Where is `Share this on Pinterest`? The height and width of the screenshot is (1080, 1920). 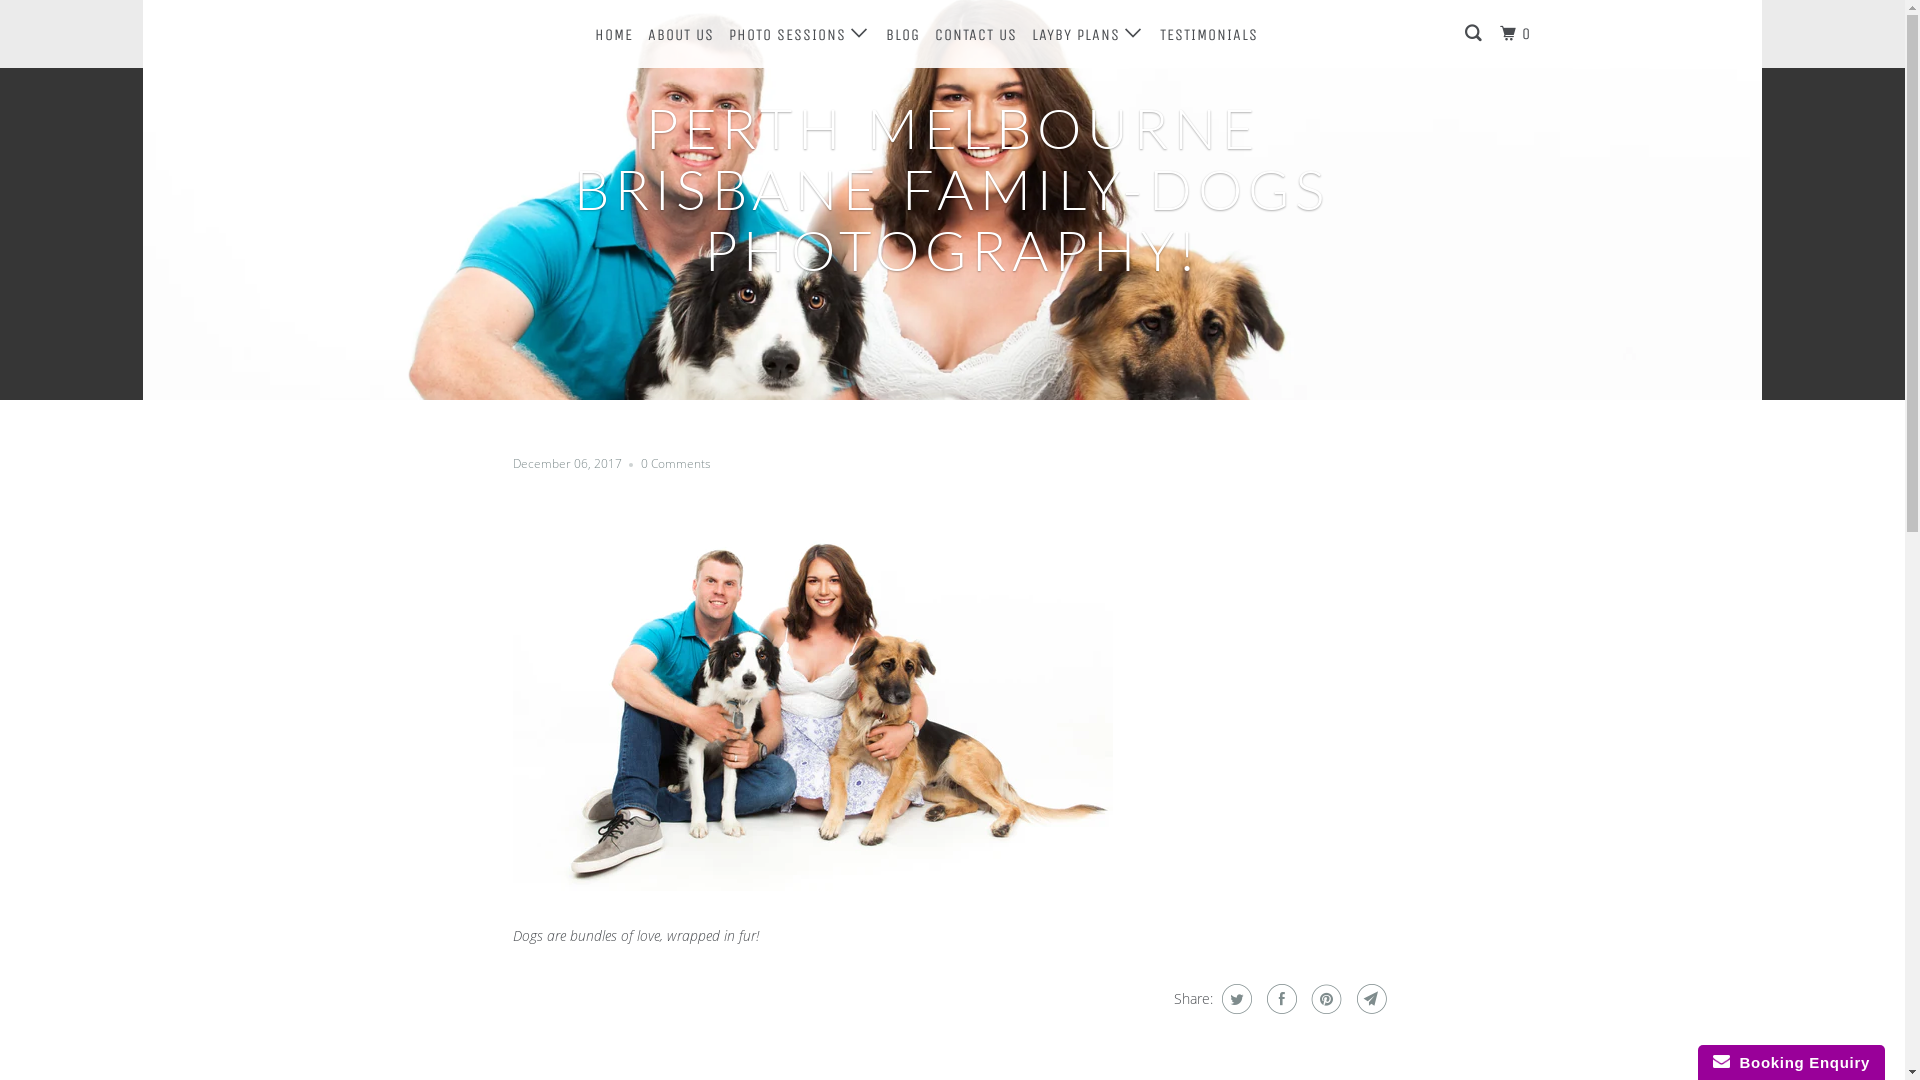 Share this on Pinterest is located at coordinates (1324, 999).